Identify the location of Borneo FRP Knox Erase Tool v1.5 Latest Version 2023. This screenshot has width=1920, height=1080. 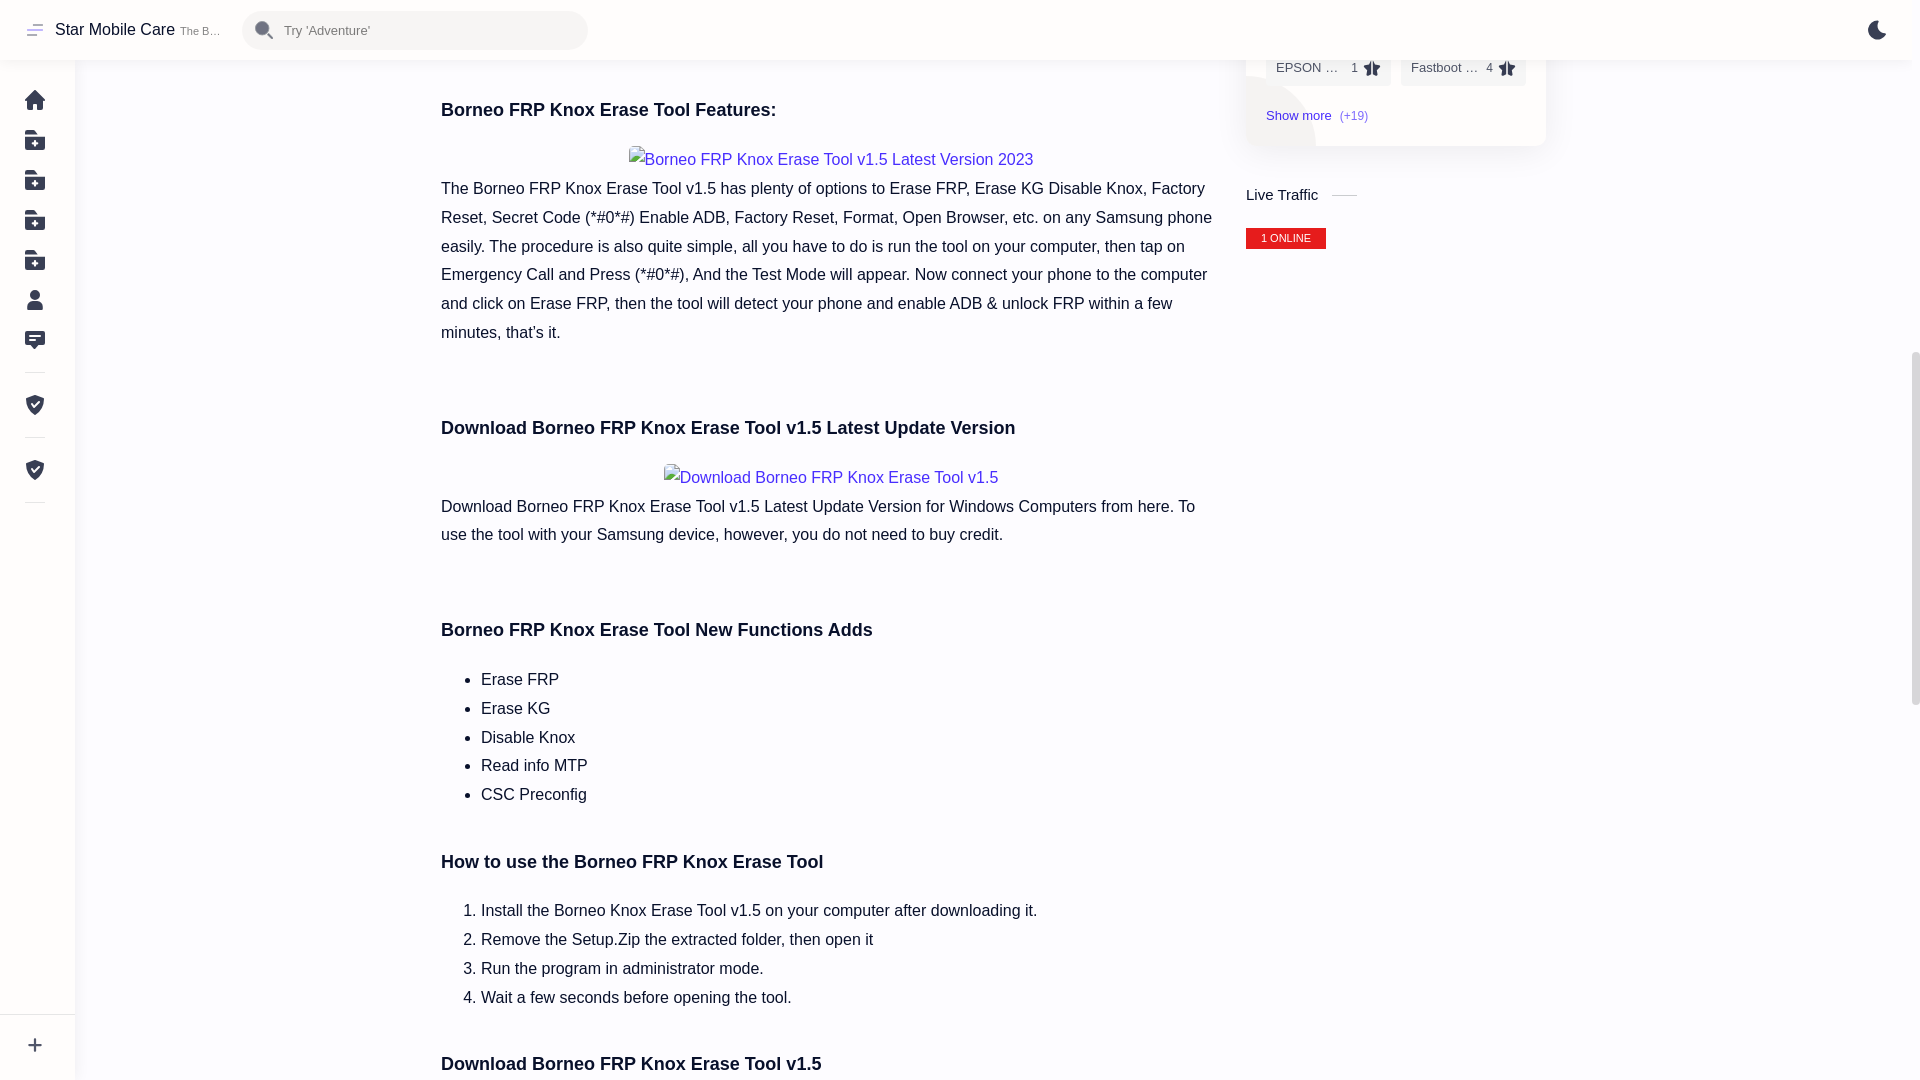
(830, 160).